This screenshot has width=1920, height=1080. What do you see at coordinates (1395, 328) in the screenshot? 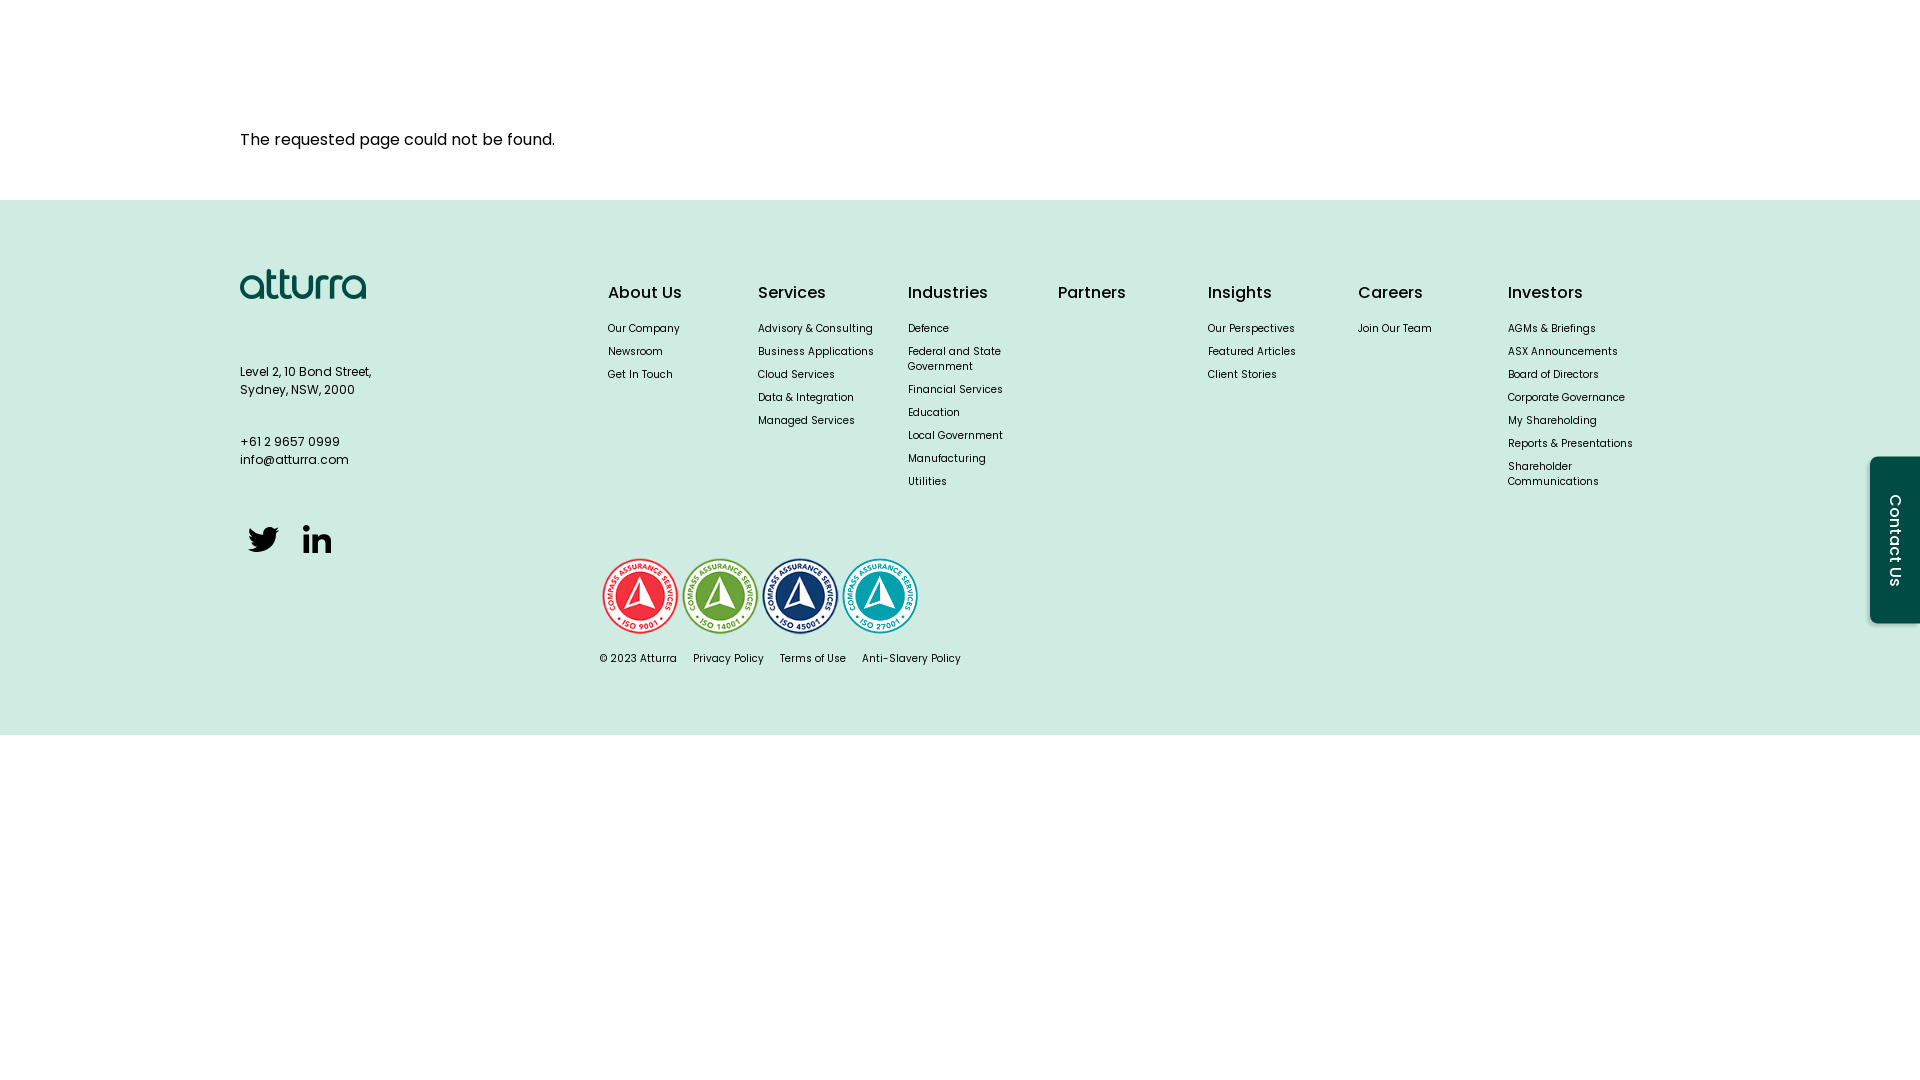
I see `Join Our Team` at bounding box center [1395, 328].